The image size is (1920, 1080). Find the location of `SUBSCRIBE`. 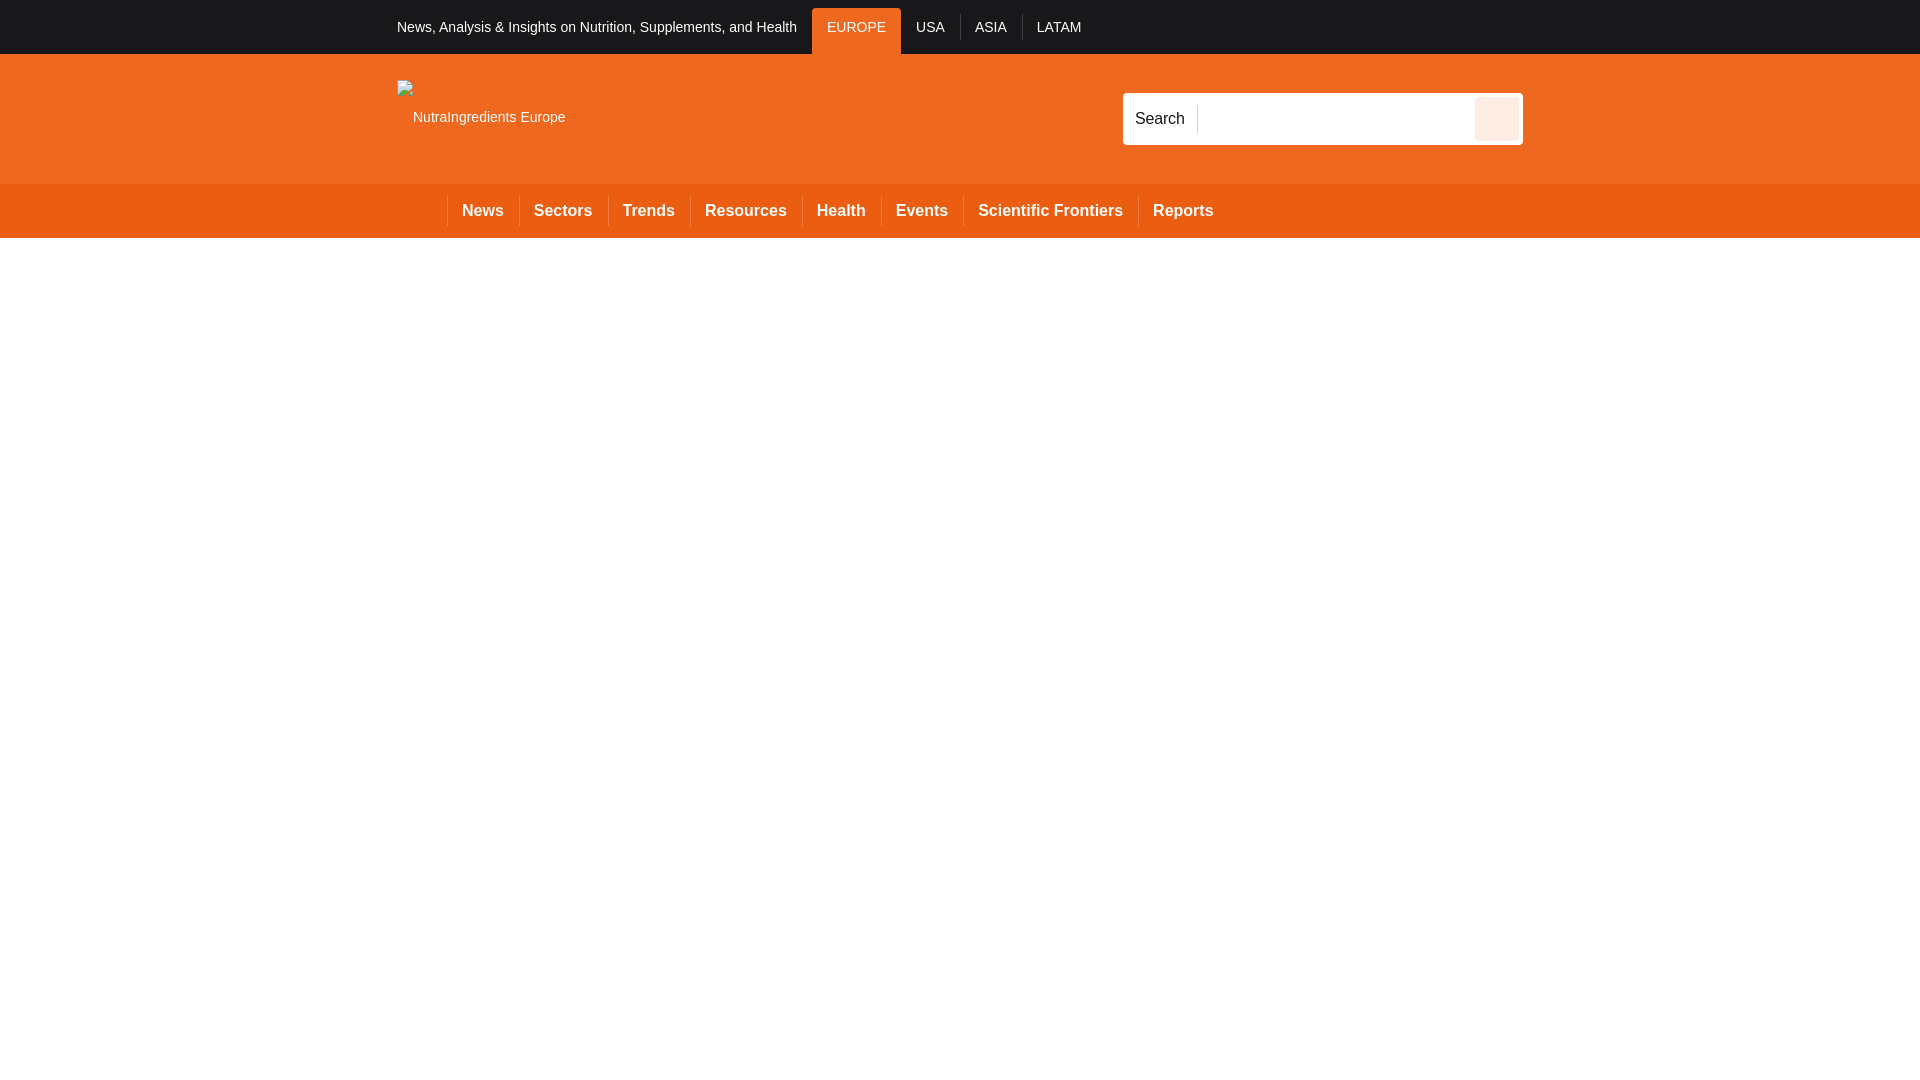

SUBSCRIBE is located at coordinates (1746, 26).